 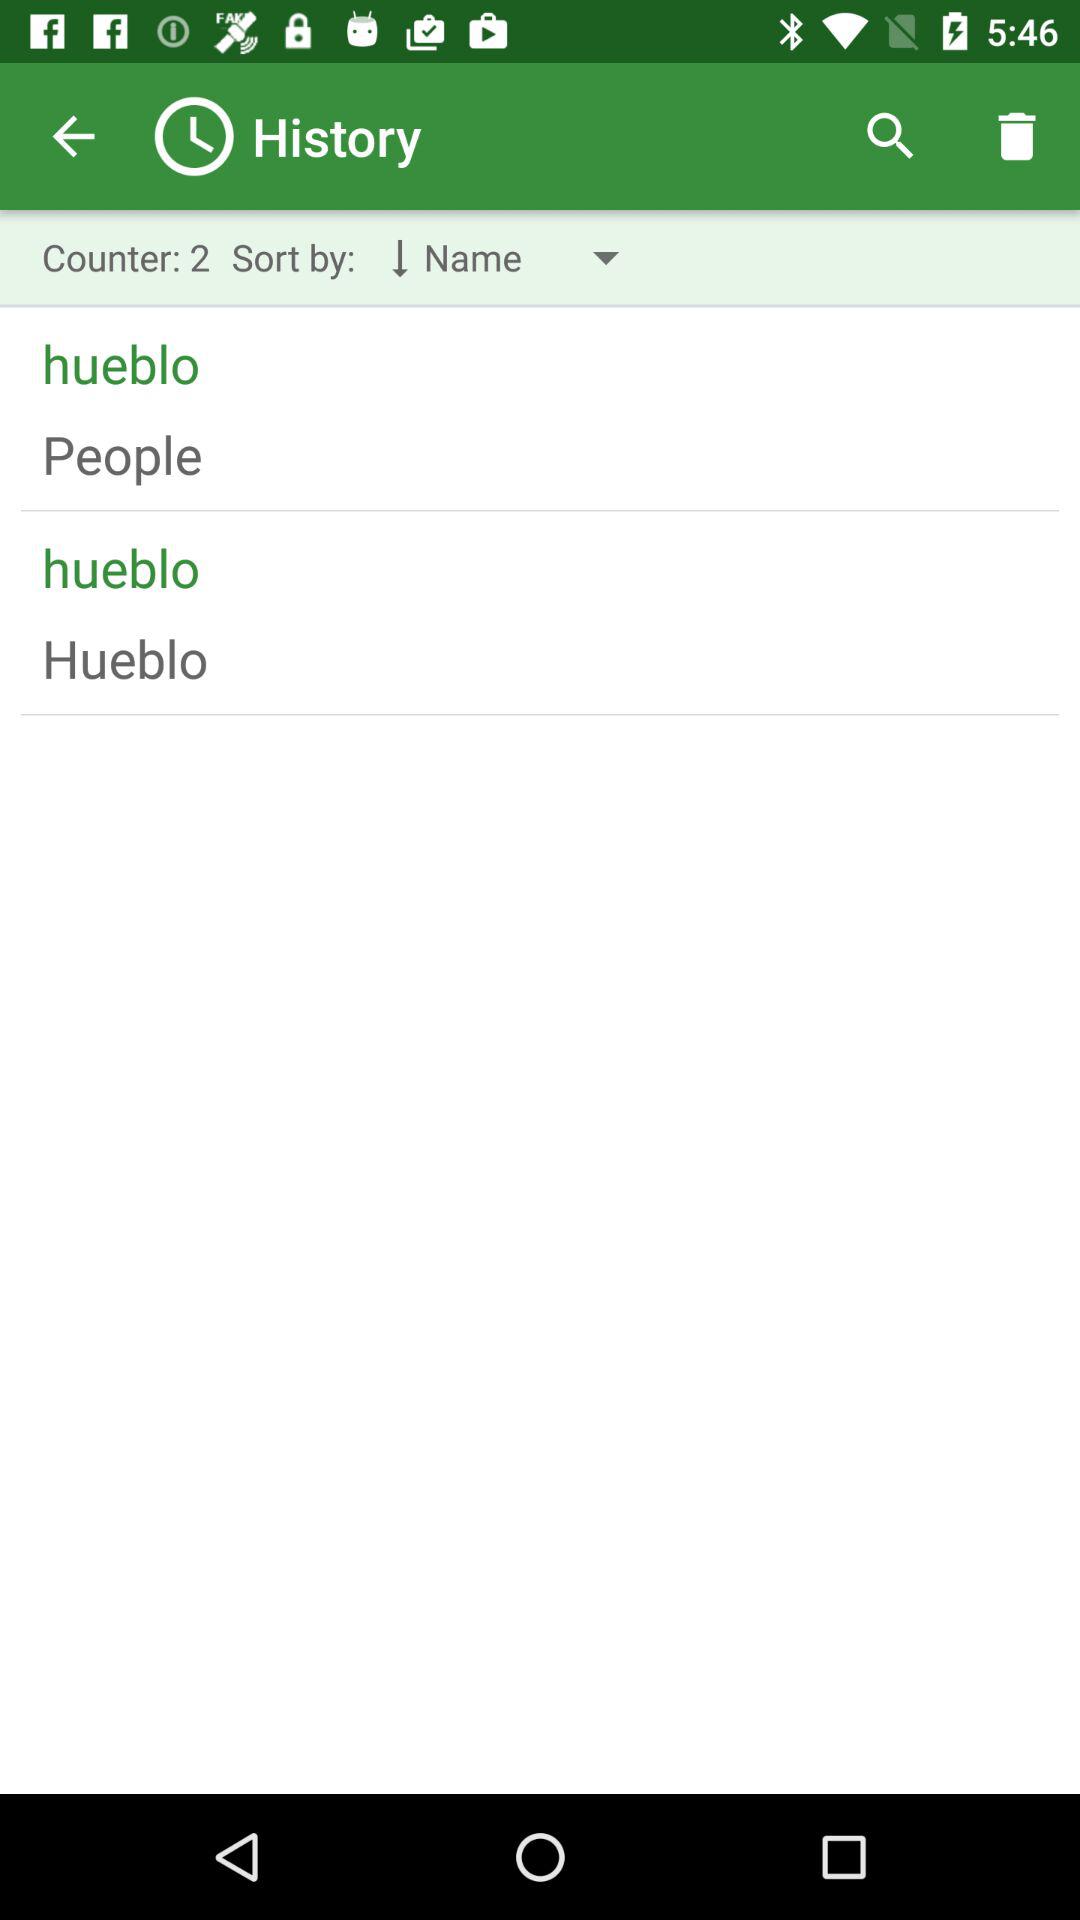 What do you see at coordinates (1016, 136) in the screenshot?
I see `click on the delete icon which is at the right top corner` at bounding box center [1016, 136].